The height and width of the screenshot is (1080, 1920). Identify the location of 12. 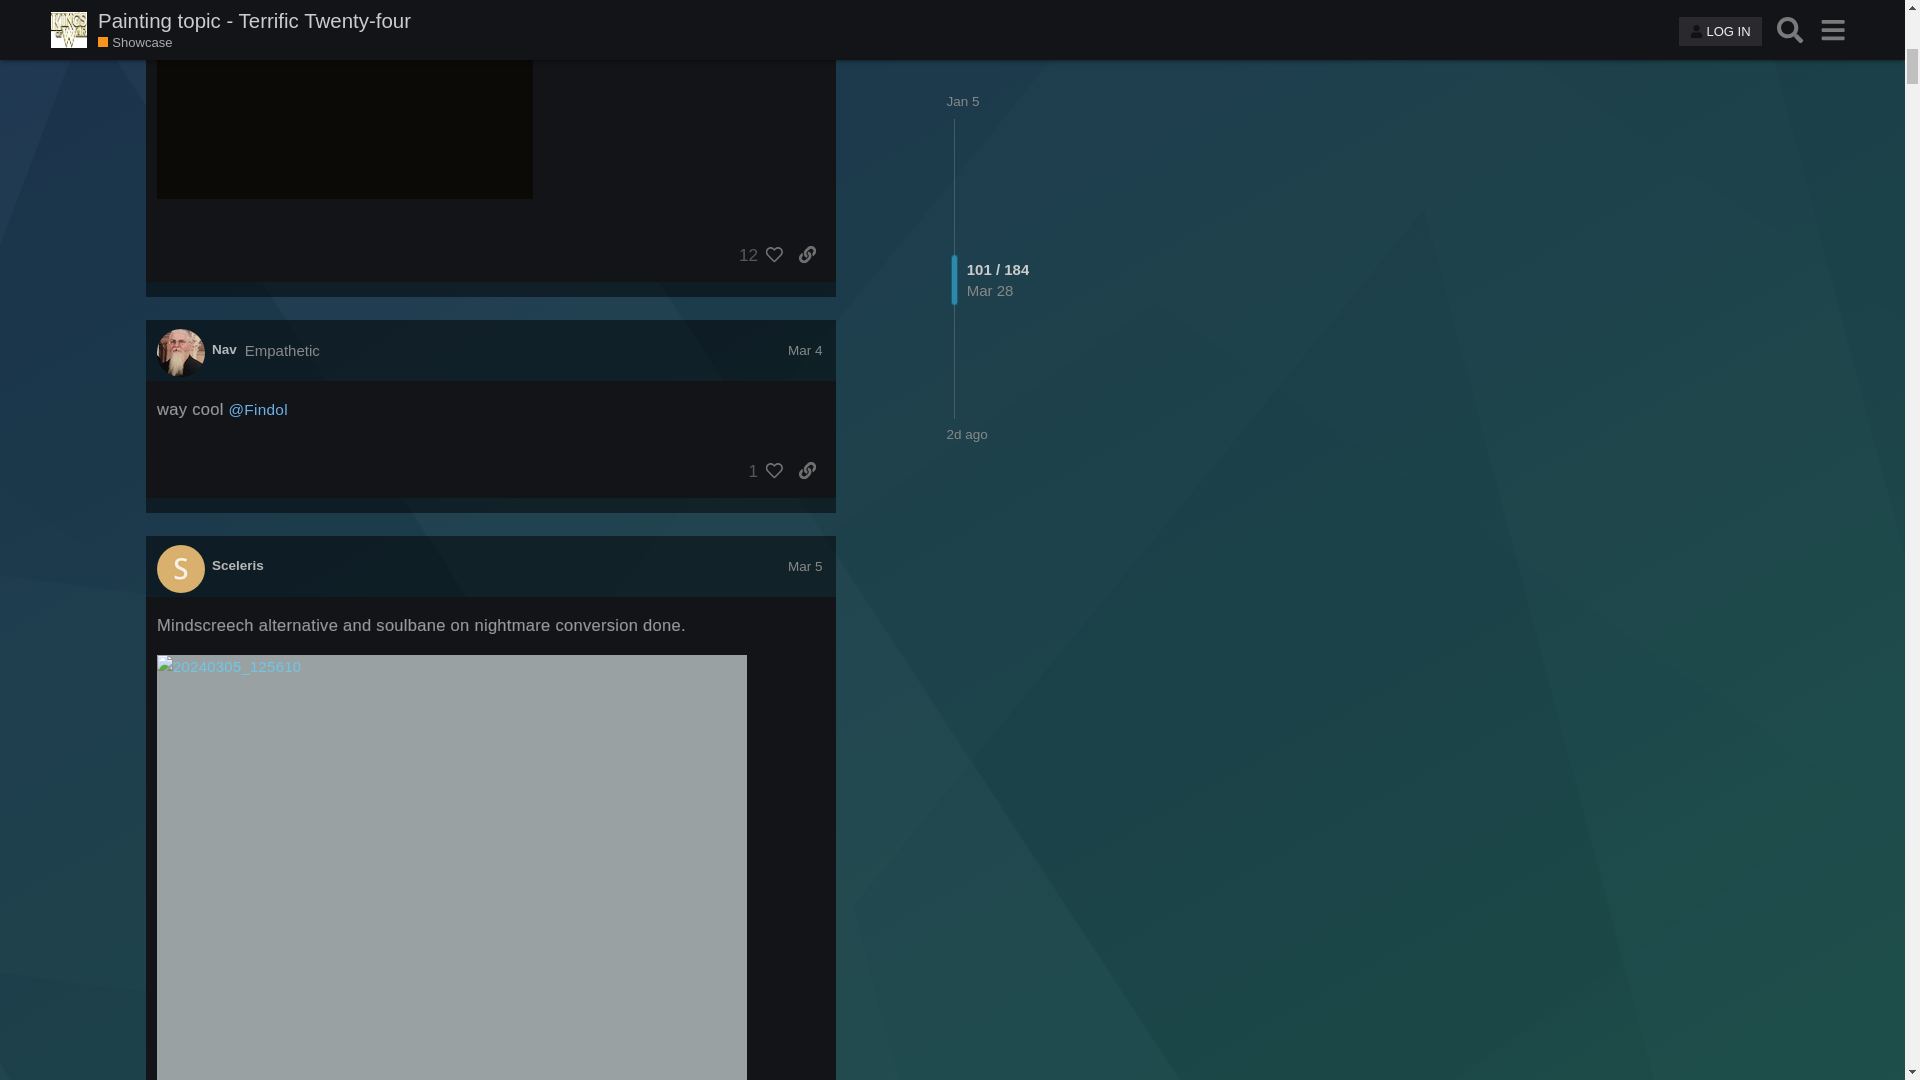
(756, 254).